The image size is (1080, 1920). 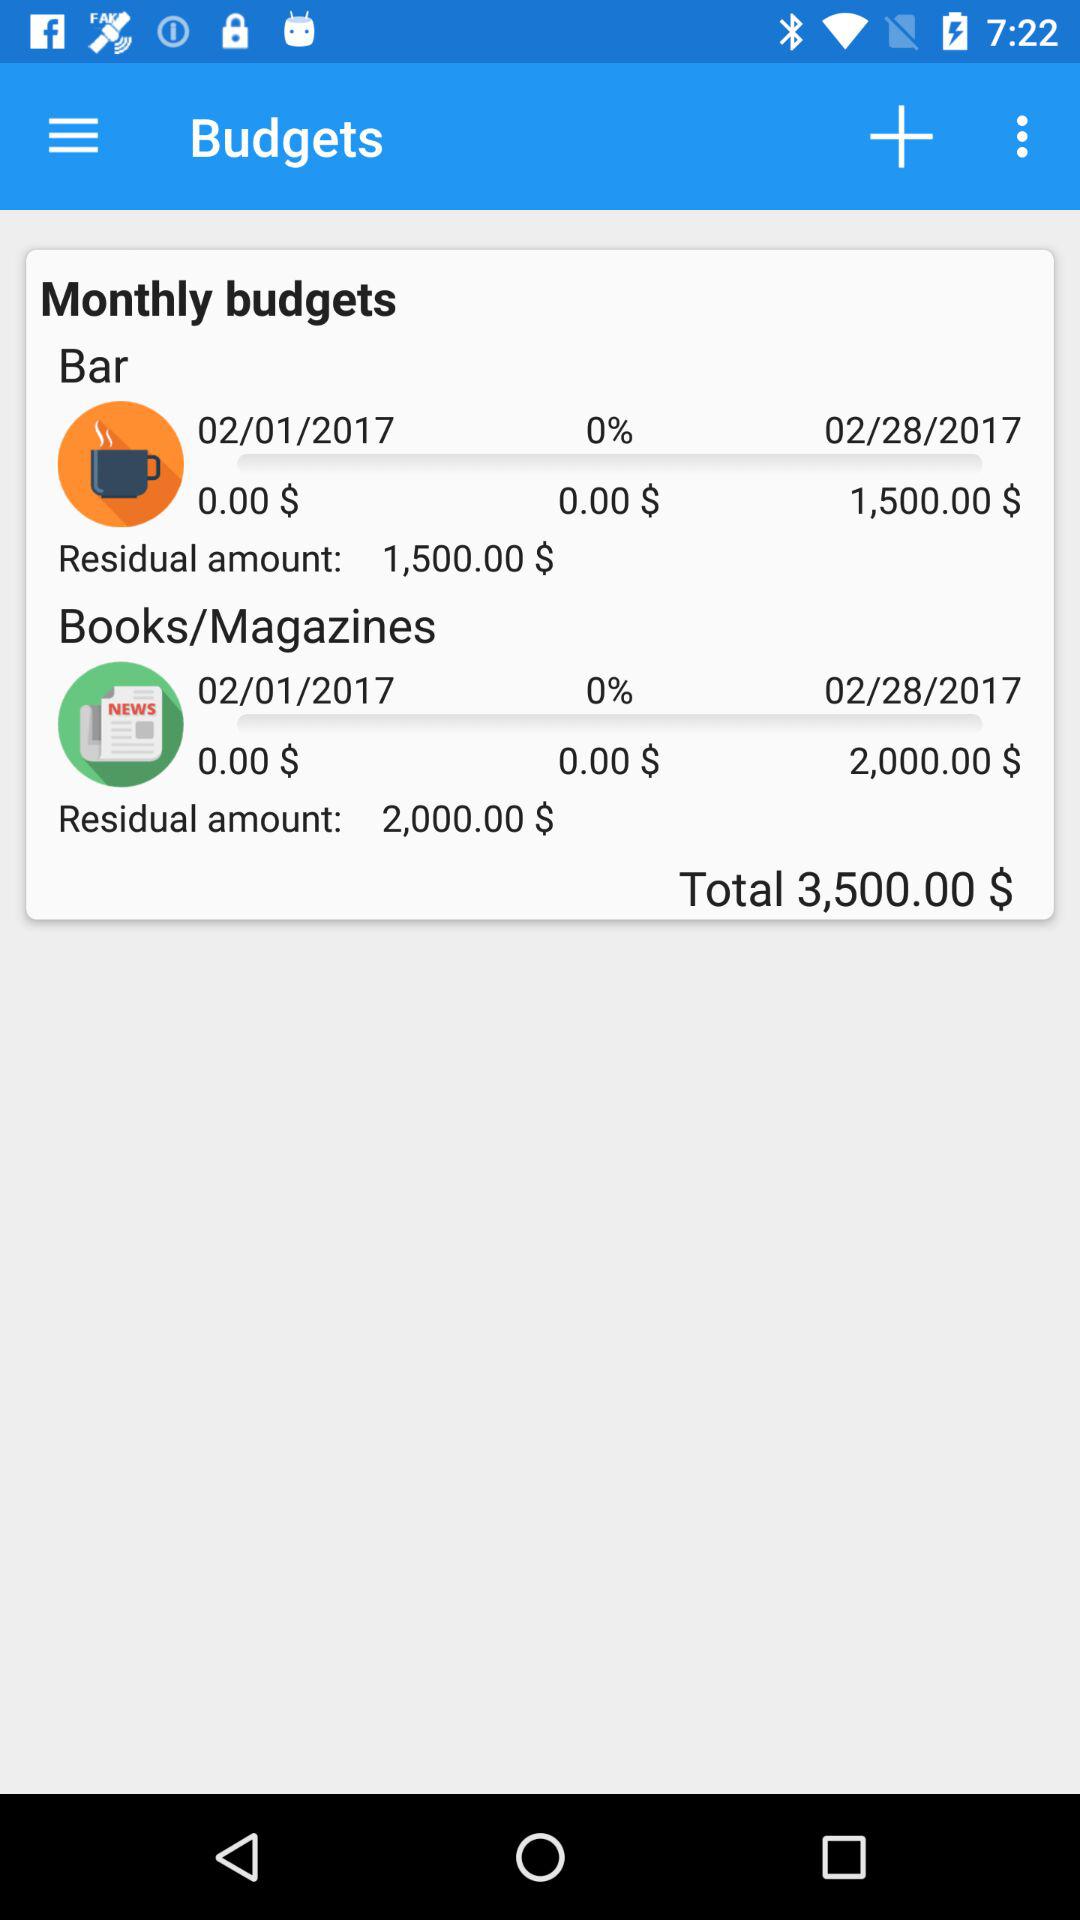 I want to click on select the item above the monthly budgets, so click(x=73, y=136).